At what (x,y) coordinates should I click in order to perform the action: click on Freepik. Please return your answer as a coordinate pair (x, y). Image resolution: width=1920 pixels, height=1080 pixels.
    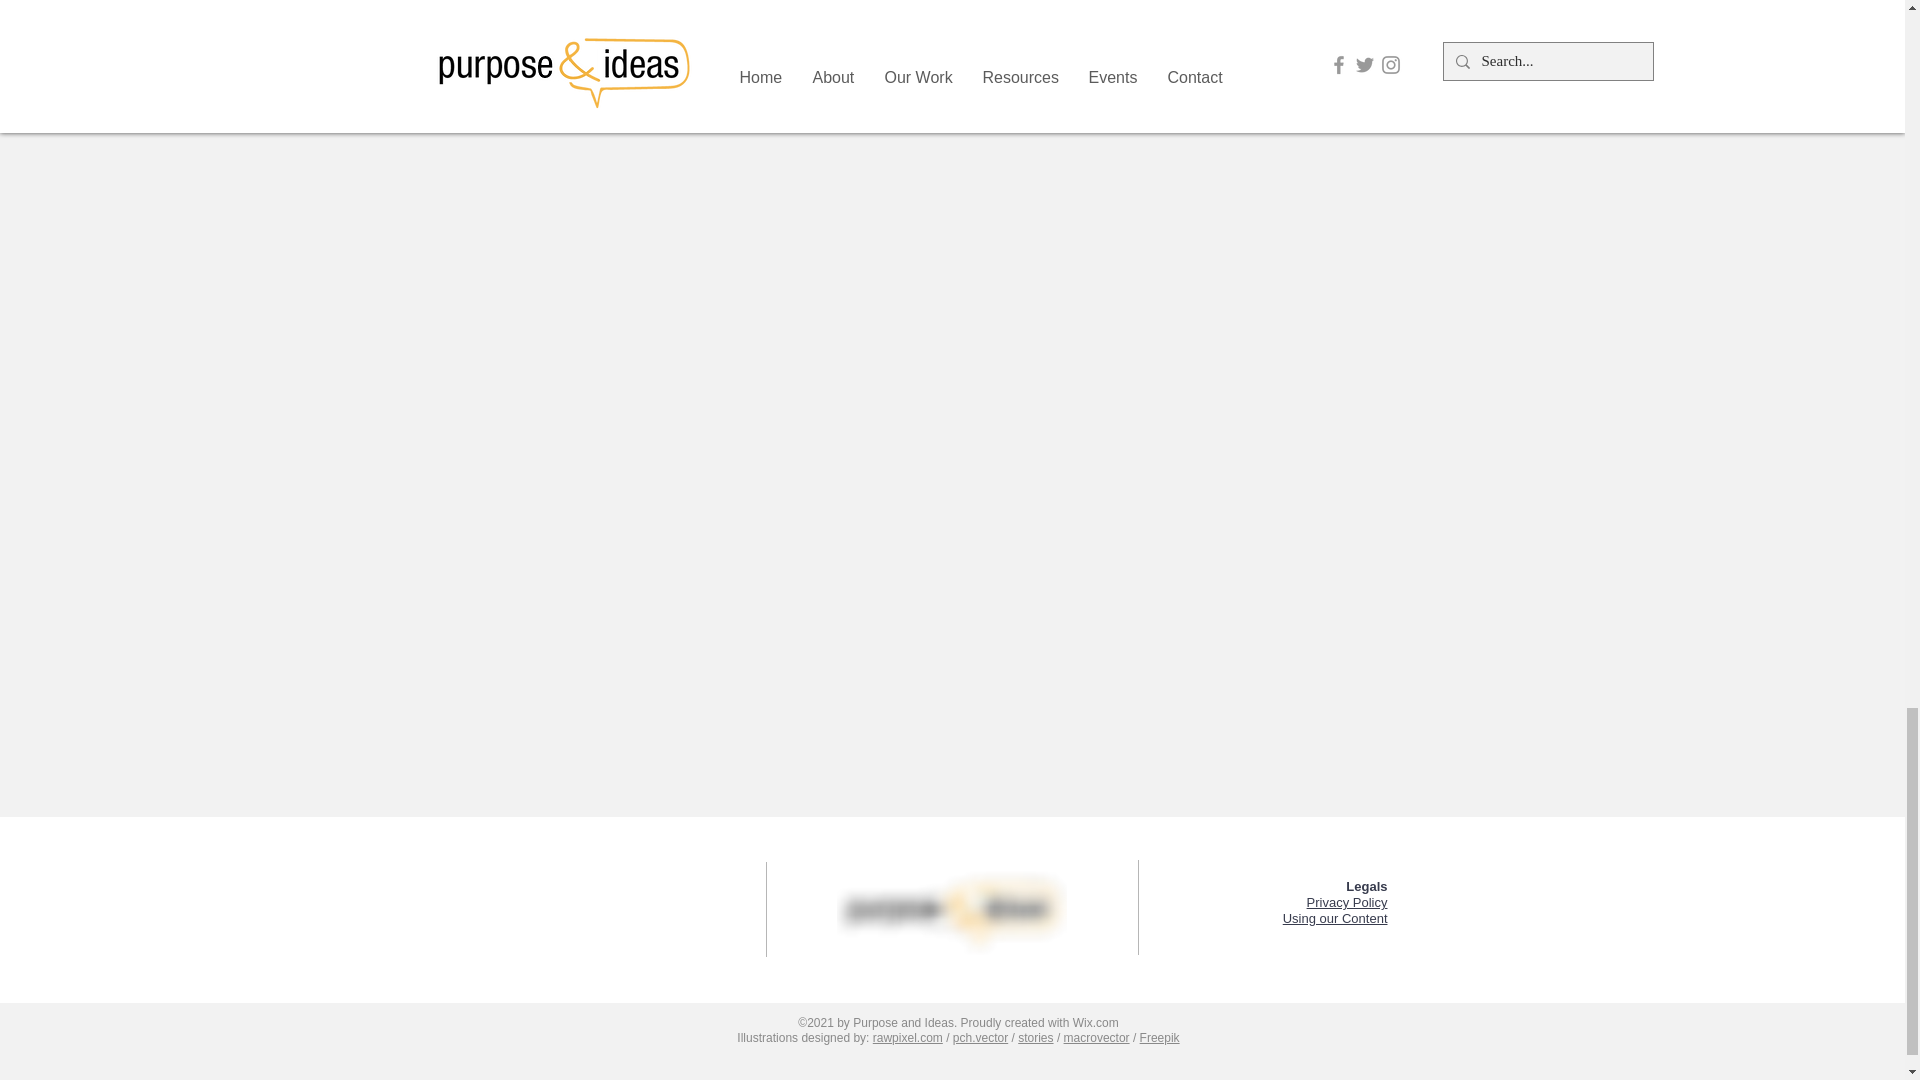
    Looking at the image, I should click on (1160, 1038).